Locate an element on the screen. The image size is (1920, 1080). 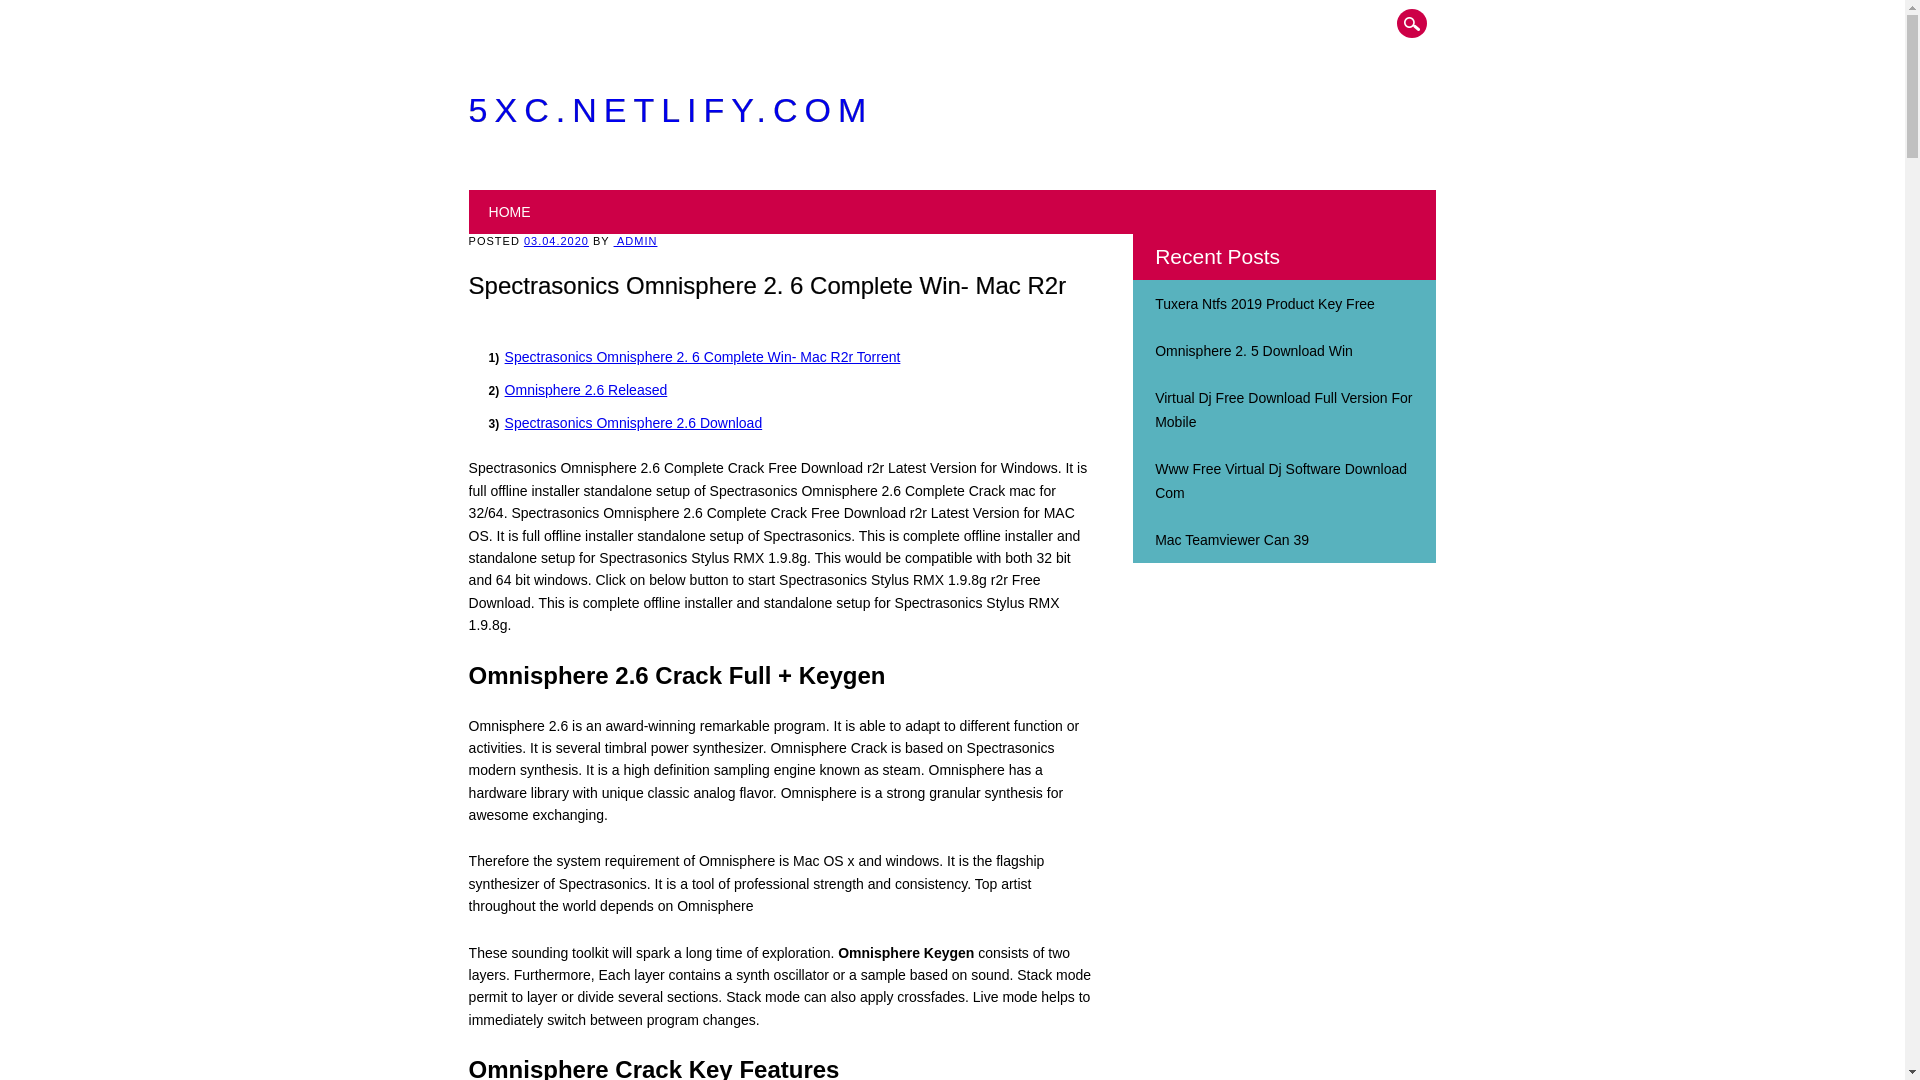
03.04.2020 is located at coordinates (556, 241).